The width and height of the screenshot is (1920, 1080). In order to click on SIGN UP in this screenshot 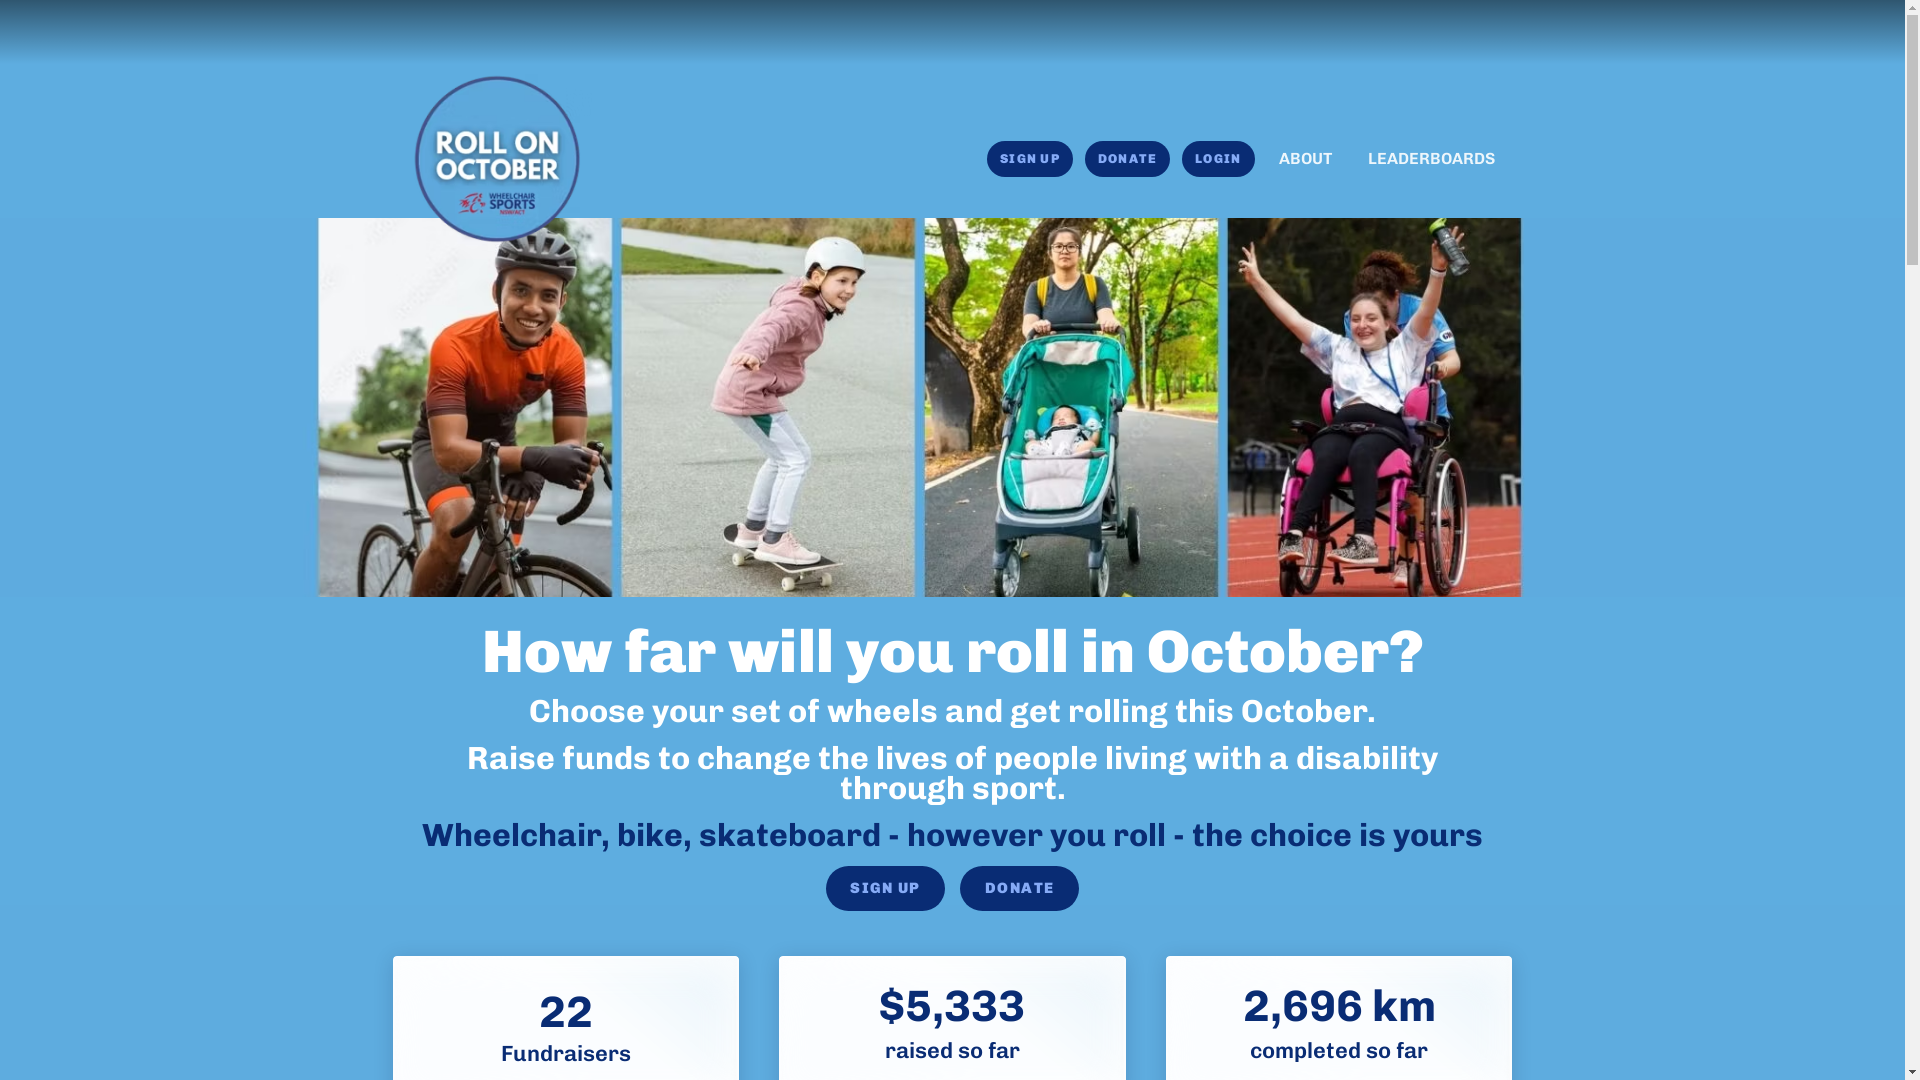, I will do `click(1030, 159)`.